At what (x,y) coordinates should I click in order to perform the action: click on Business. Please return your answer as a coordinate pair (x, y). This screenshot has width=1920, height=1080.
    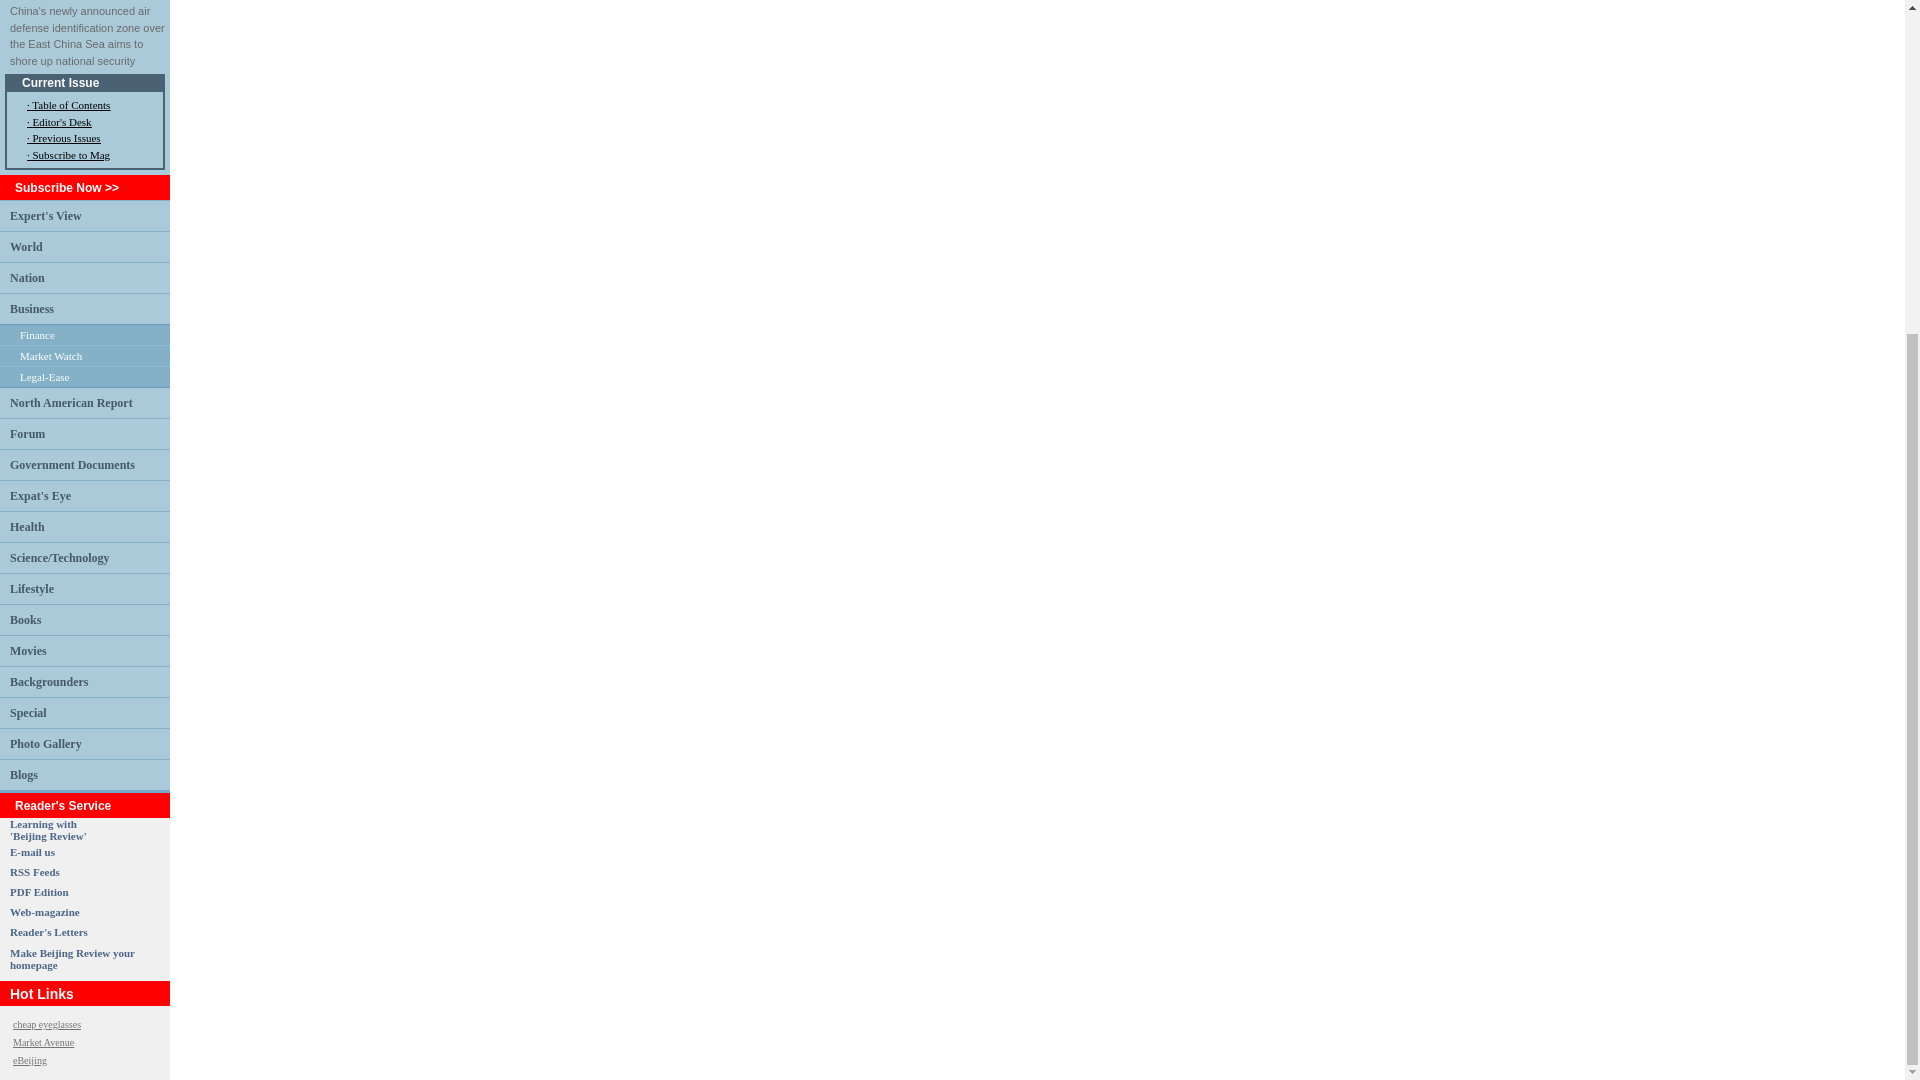
    Looking at the image, I should click on (48, 932).